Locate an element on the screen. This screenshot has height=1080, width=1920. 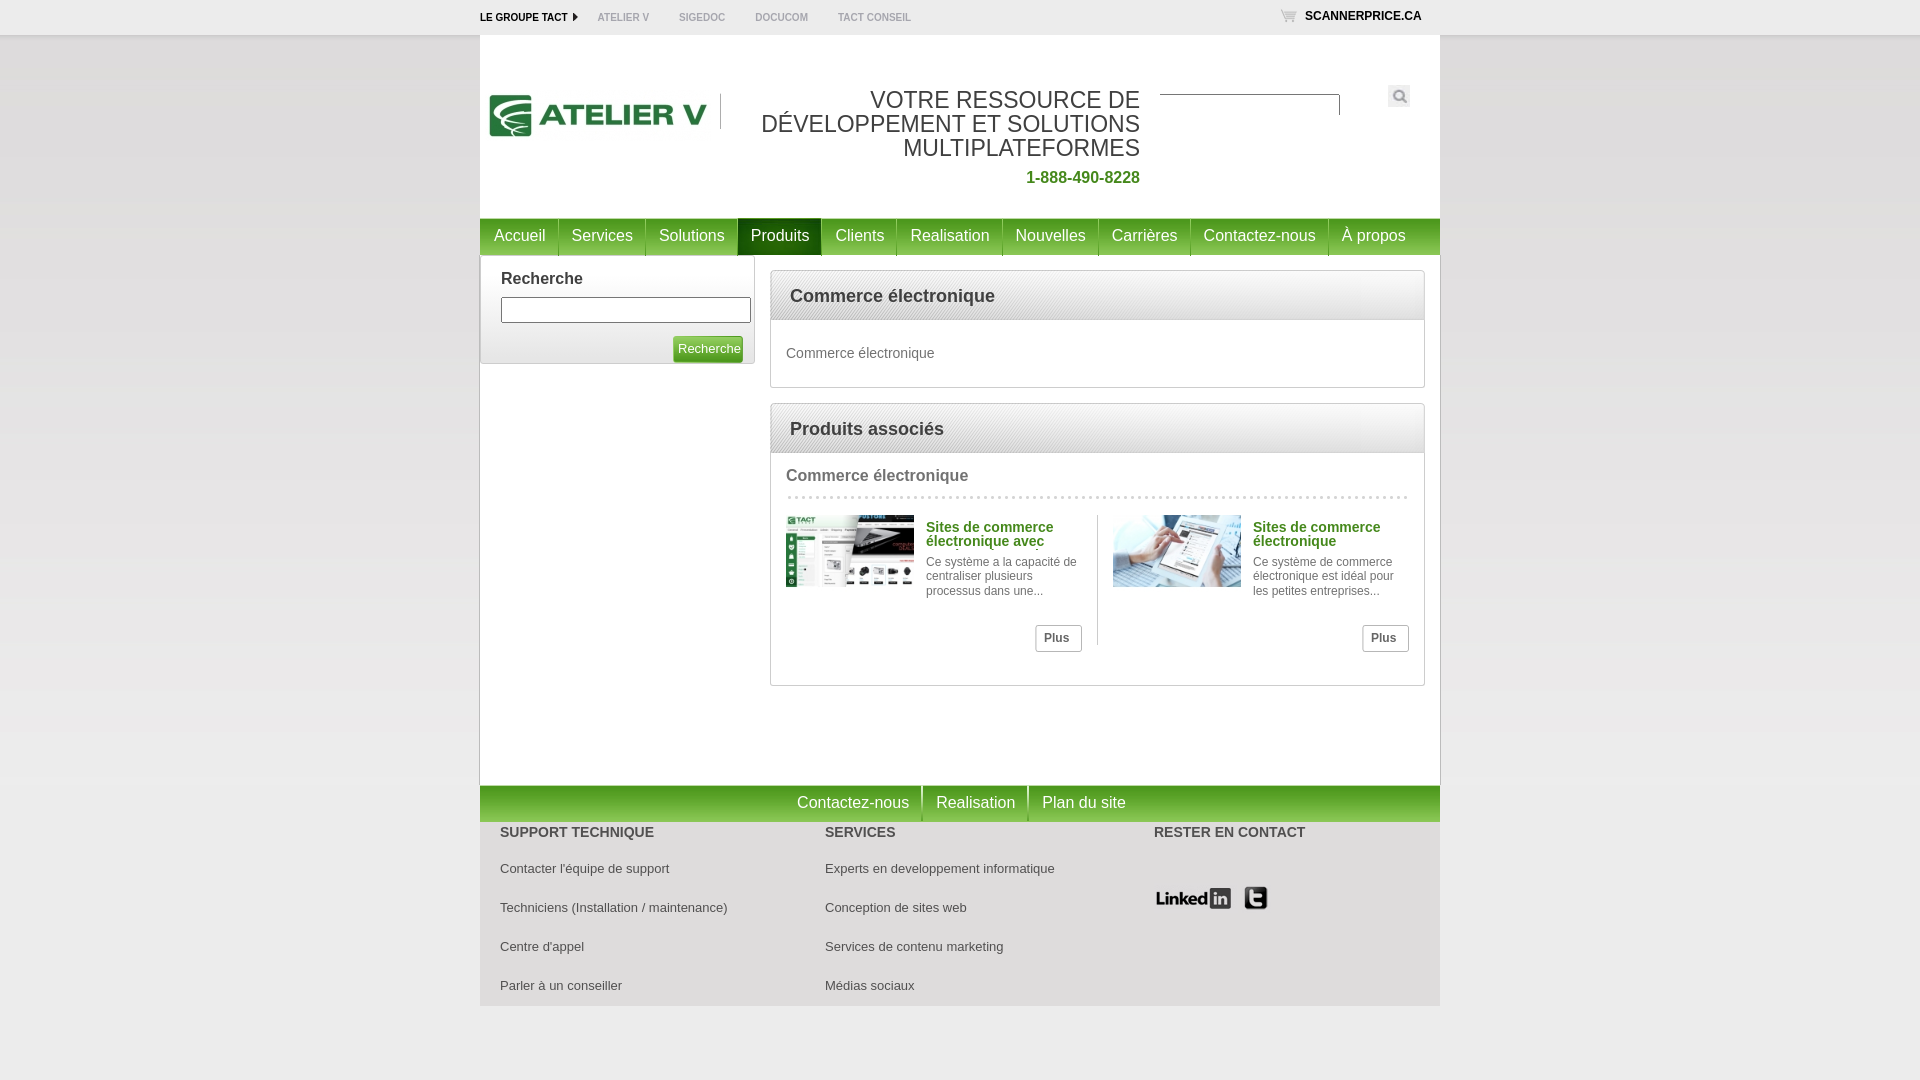
Contactez-nous is located at coordinates (852, 804).